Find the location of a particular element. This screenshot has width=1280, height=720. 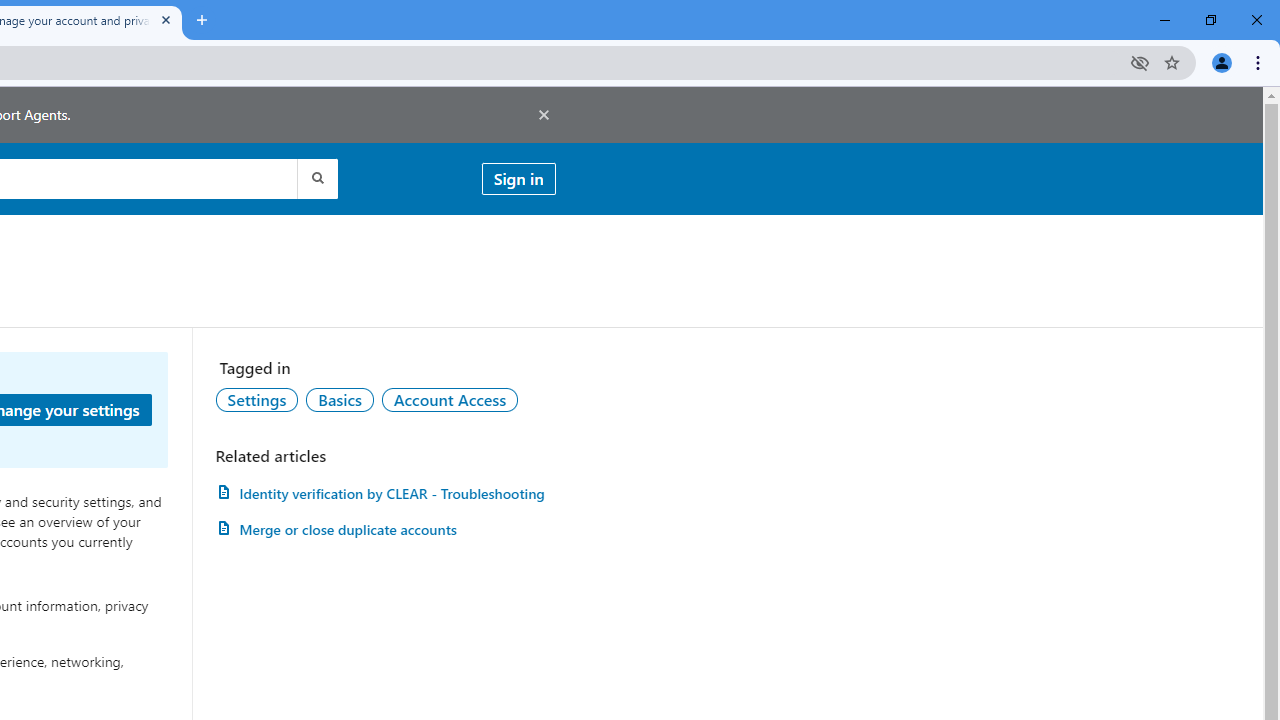

Merge or close duplicate accounts is located at coordinates (385, 530).